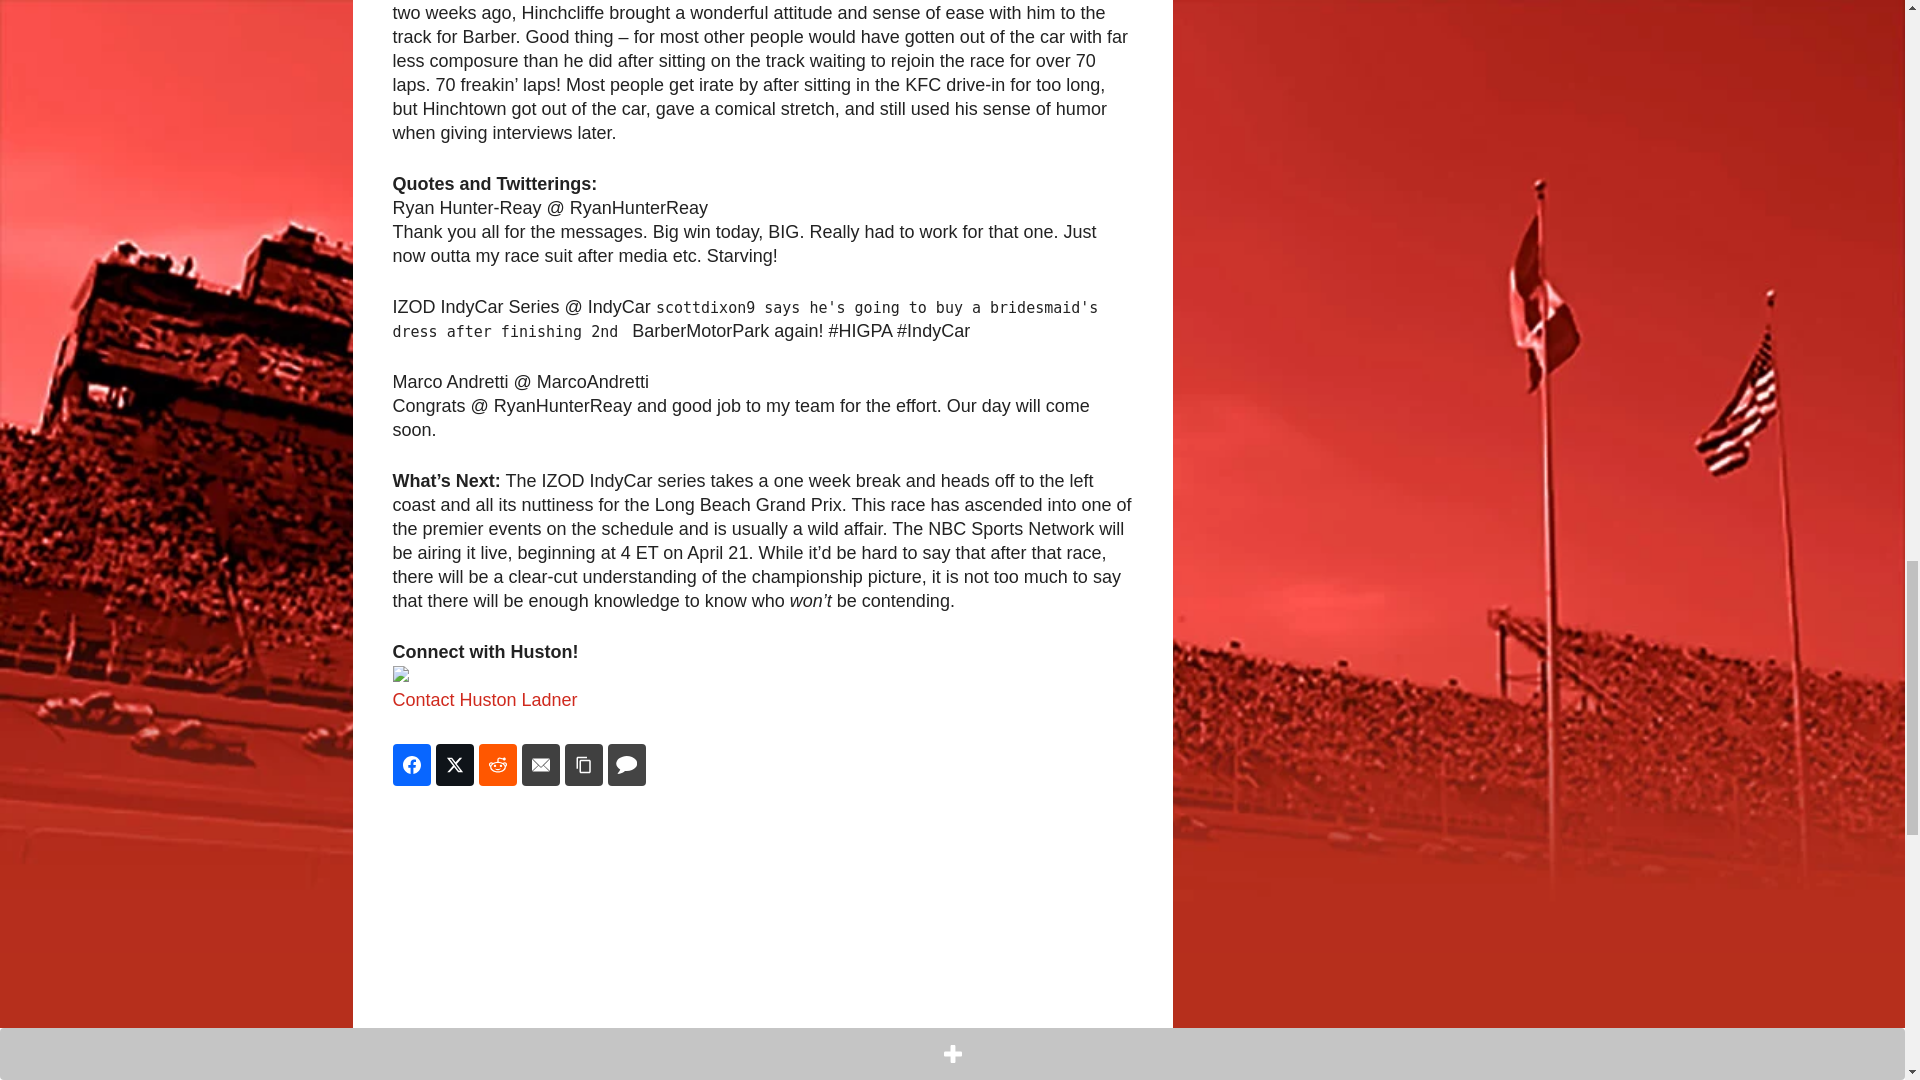 The height and width of the screenshot is (1080, 1920). I want to click on Share on Facebook, so click(410, 765).